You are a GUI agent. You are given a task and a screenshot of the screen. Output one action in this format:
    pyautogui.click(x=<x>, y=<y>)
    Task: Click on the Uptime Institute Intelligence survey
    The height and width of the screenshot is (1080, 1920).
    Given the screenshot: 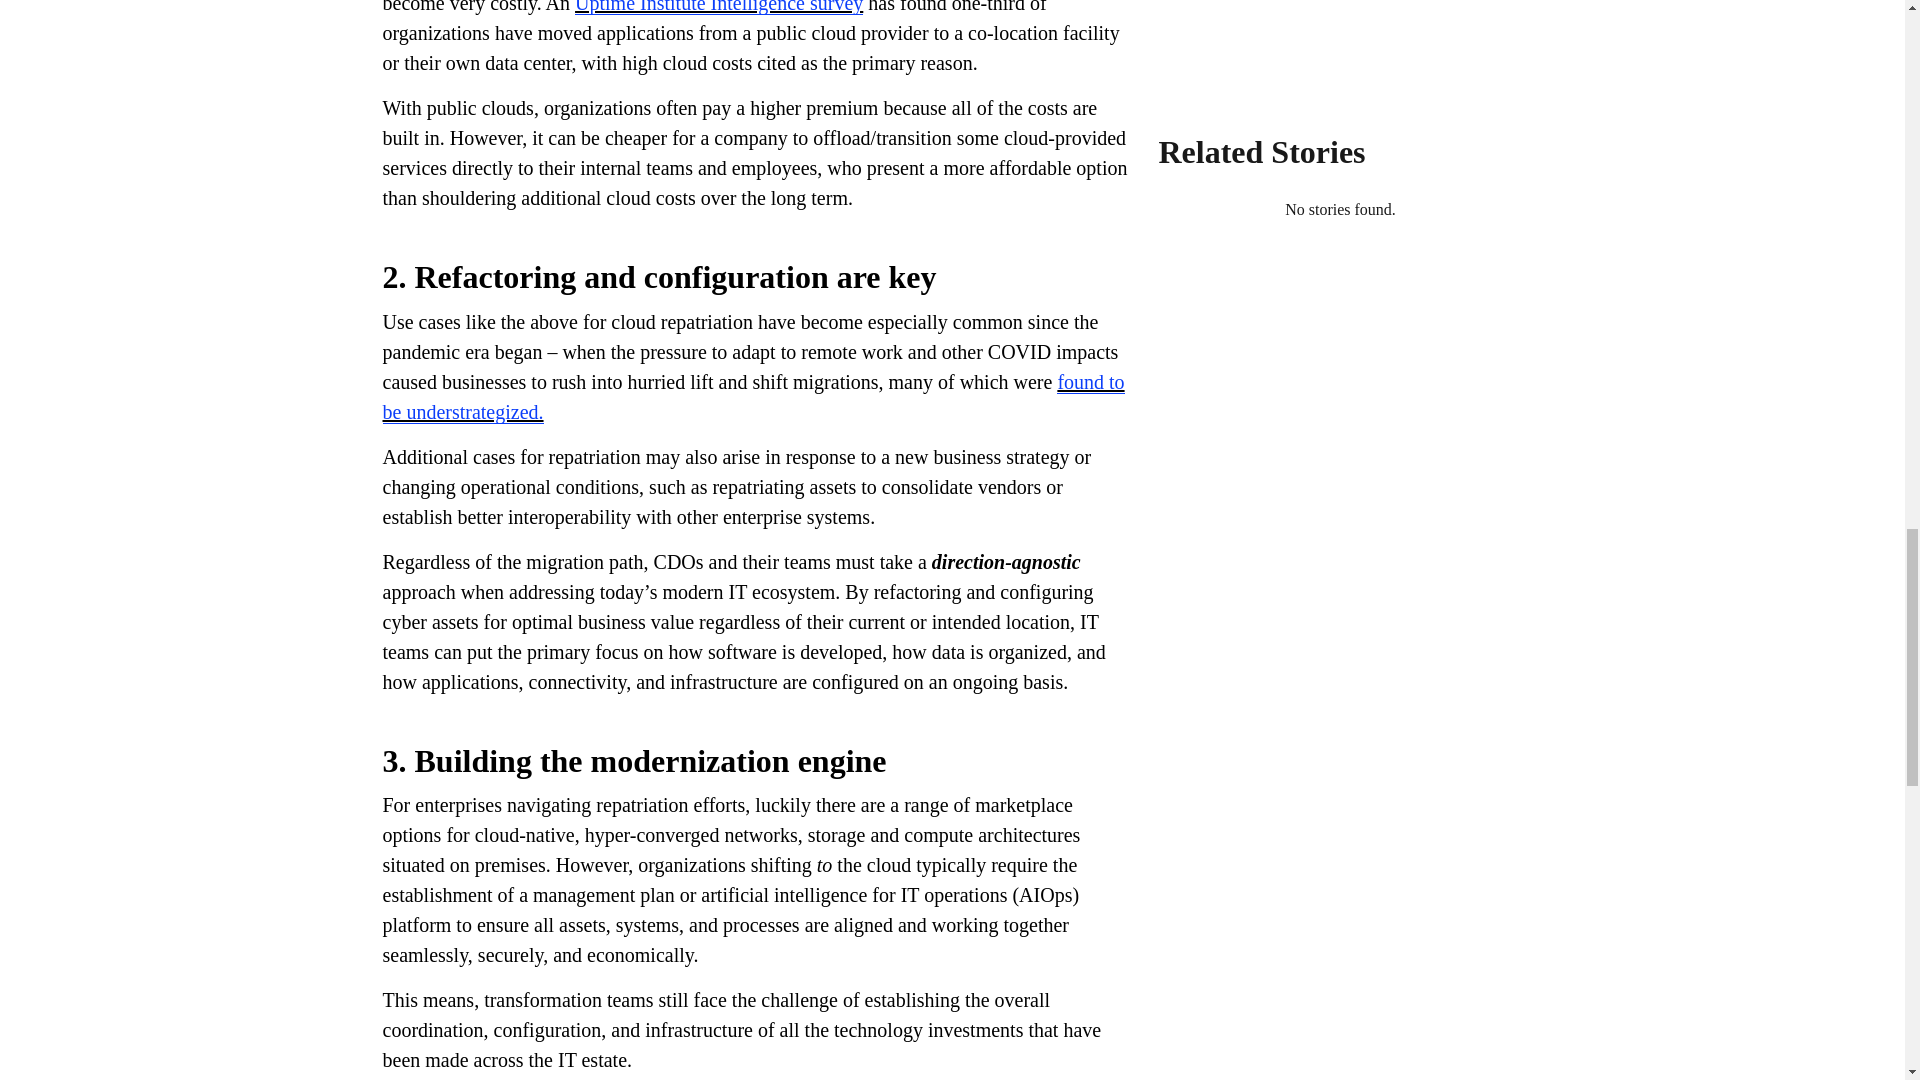 What is the action you would take?
    pyautogui.click(x=718, y=8)
    